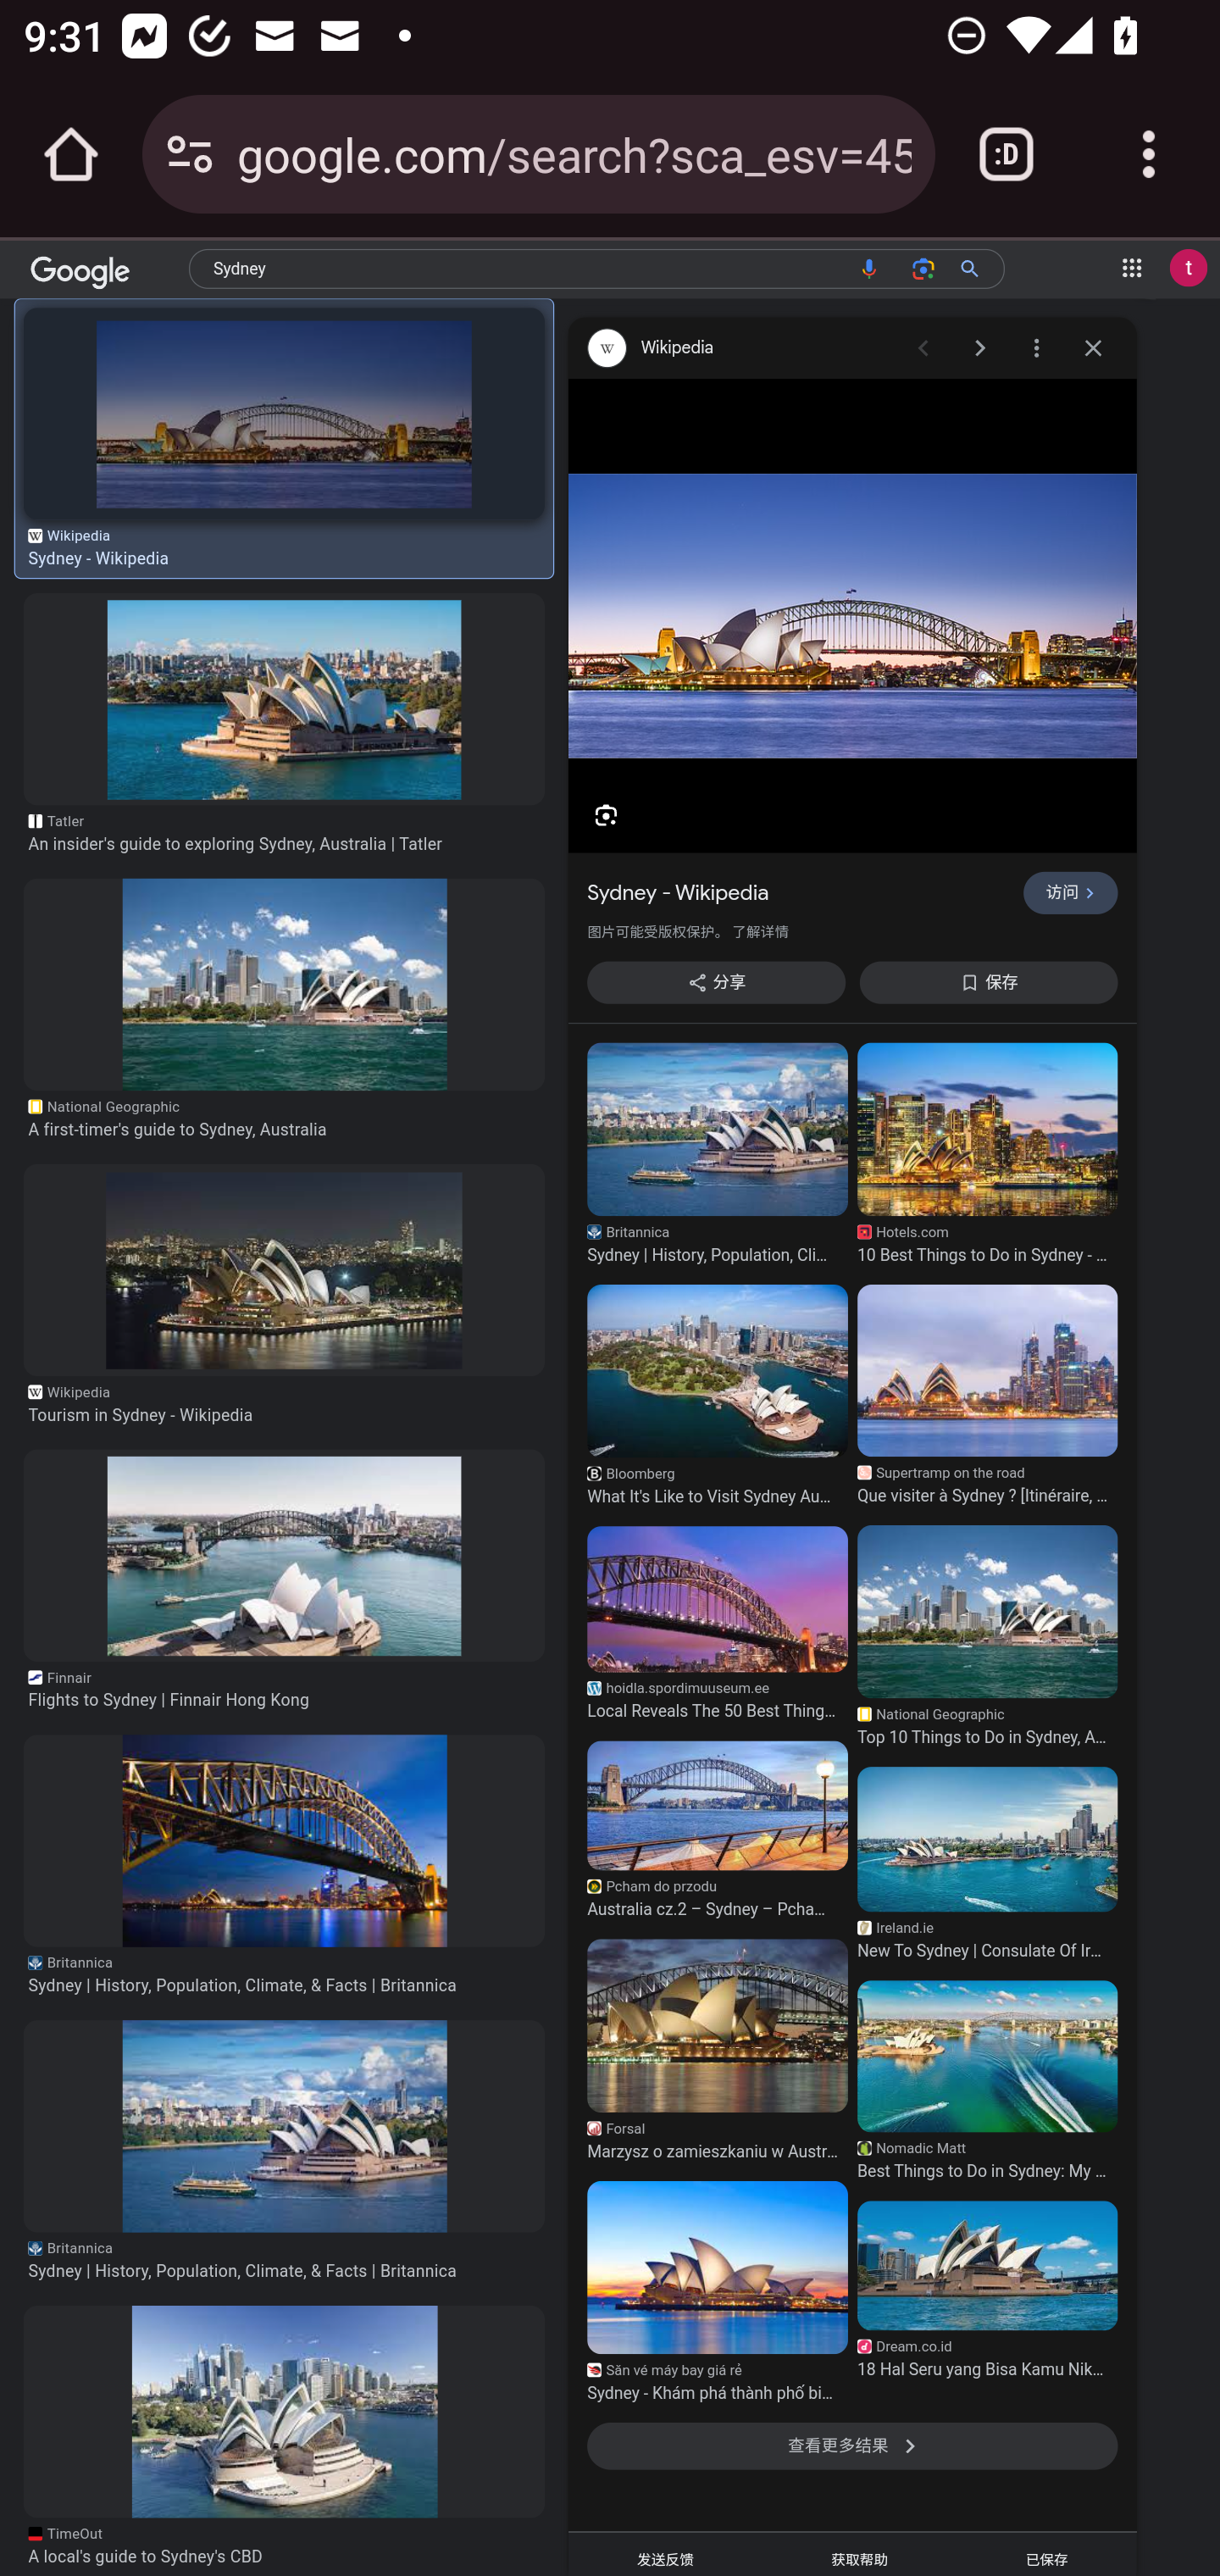 This screenshot has width=1220, height=2576. I want to click on 发送反馈, so click(664, 2554).